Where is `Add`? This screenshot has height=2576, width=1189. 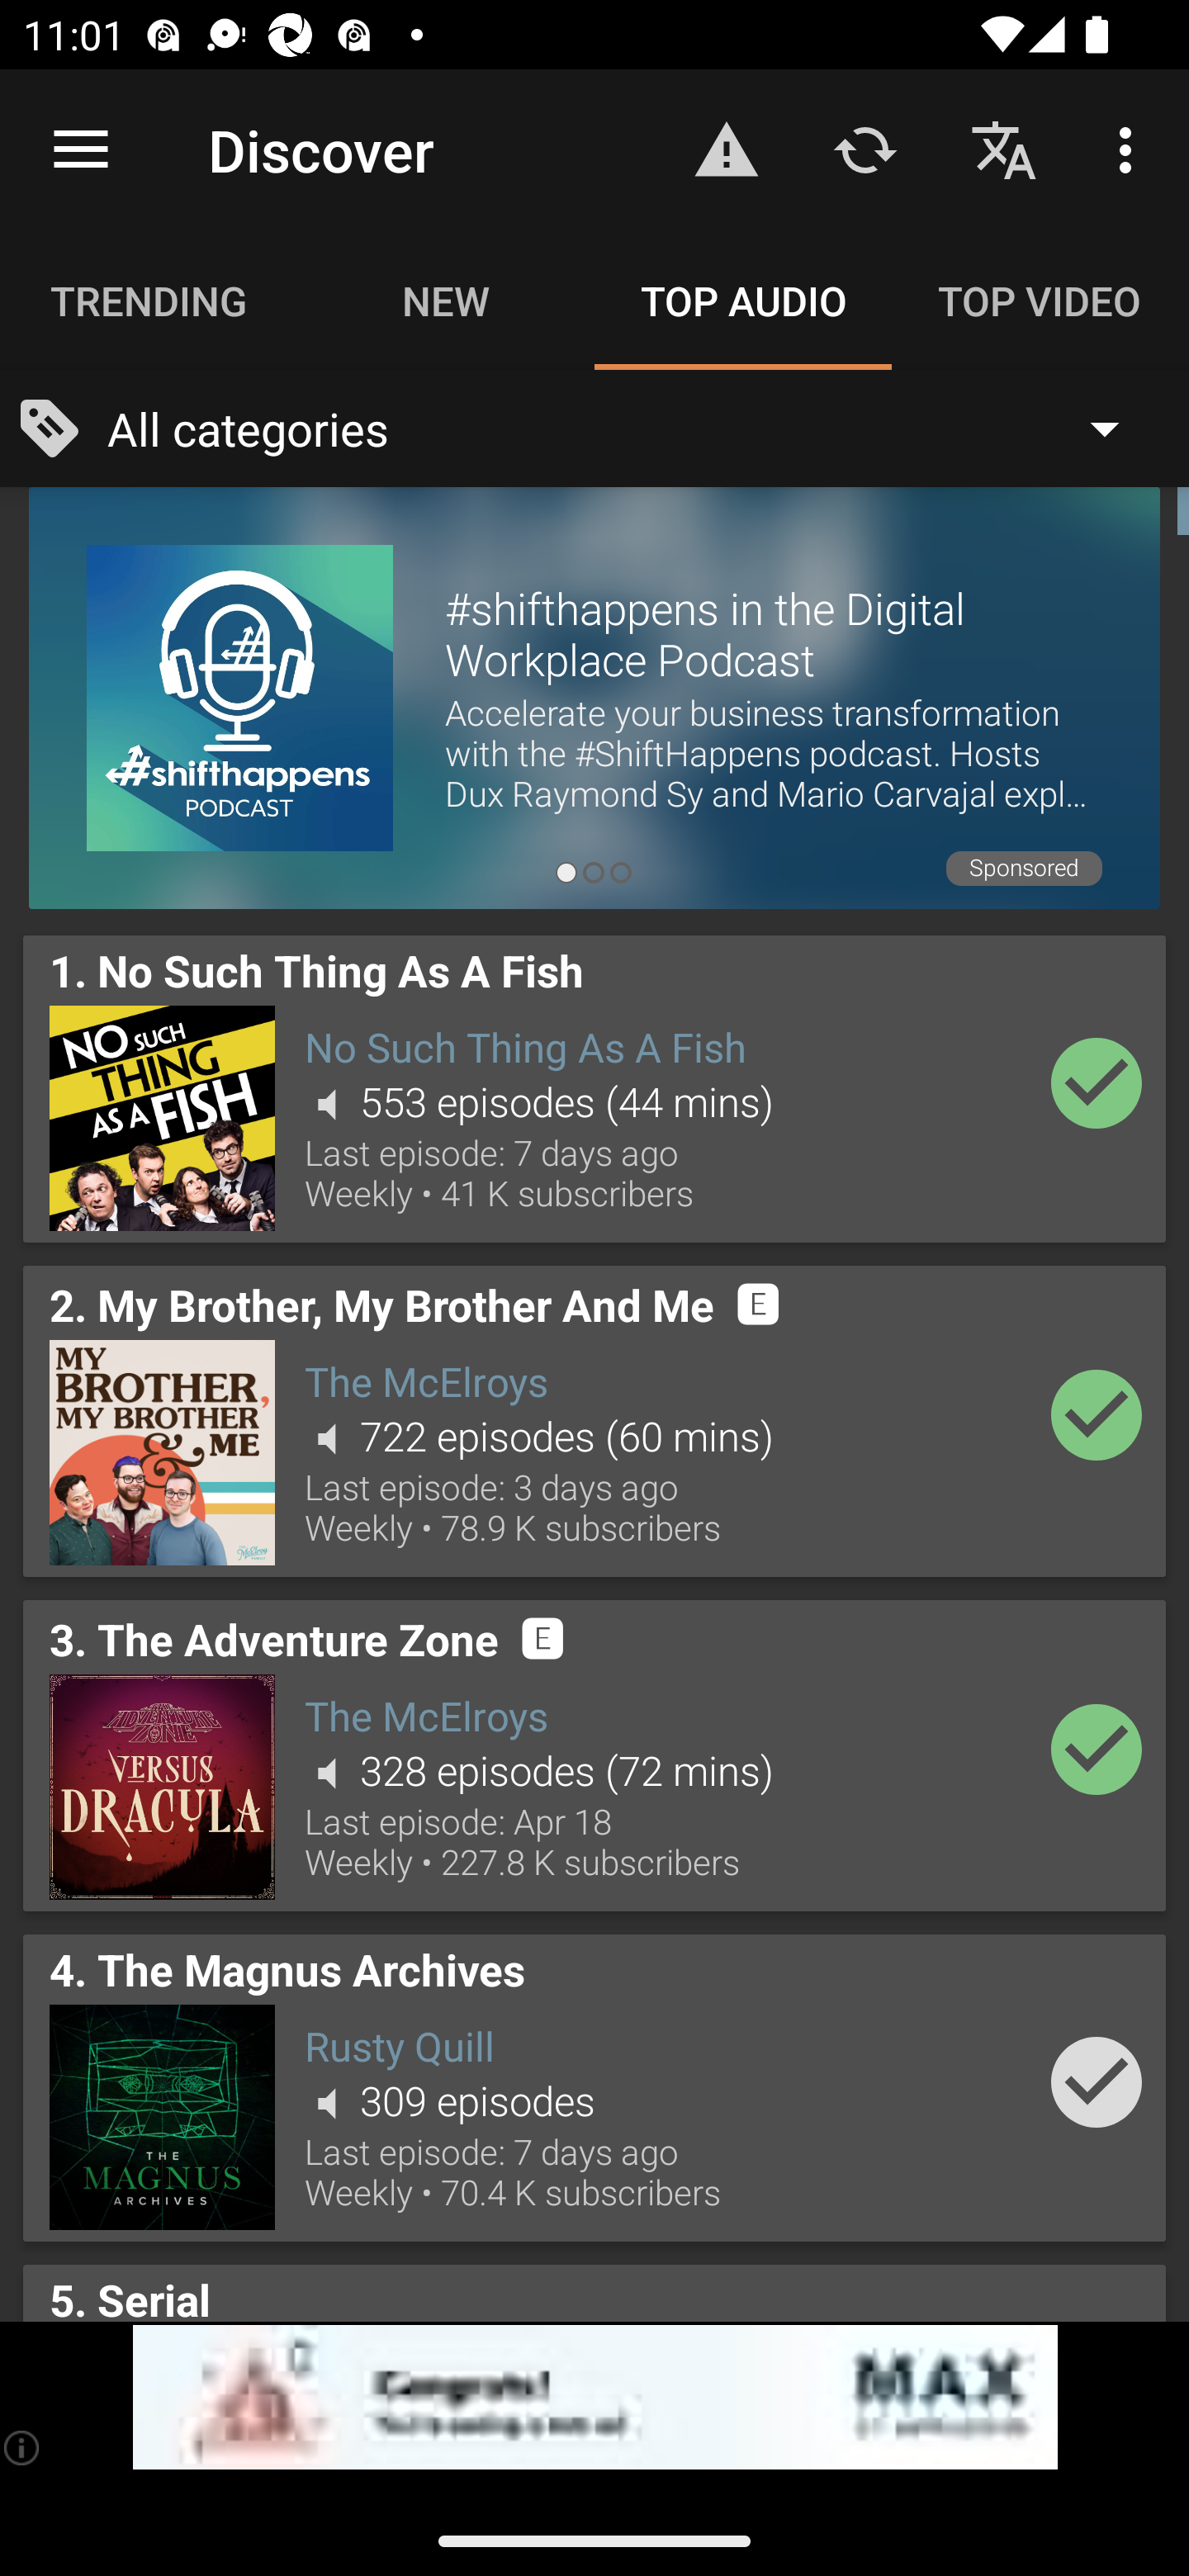
Add is located at coordinates (1097, 2081).